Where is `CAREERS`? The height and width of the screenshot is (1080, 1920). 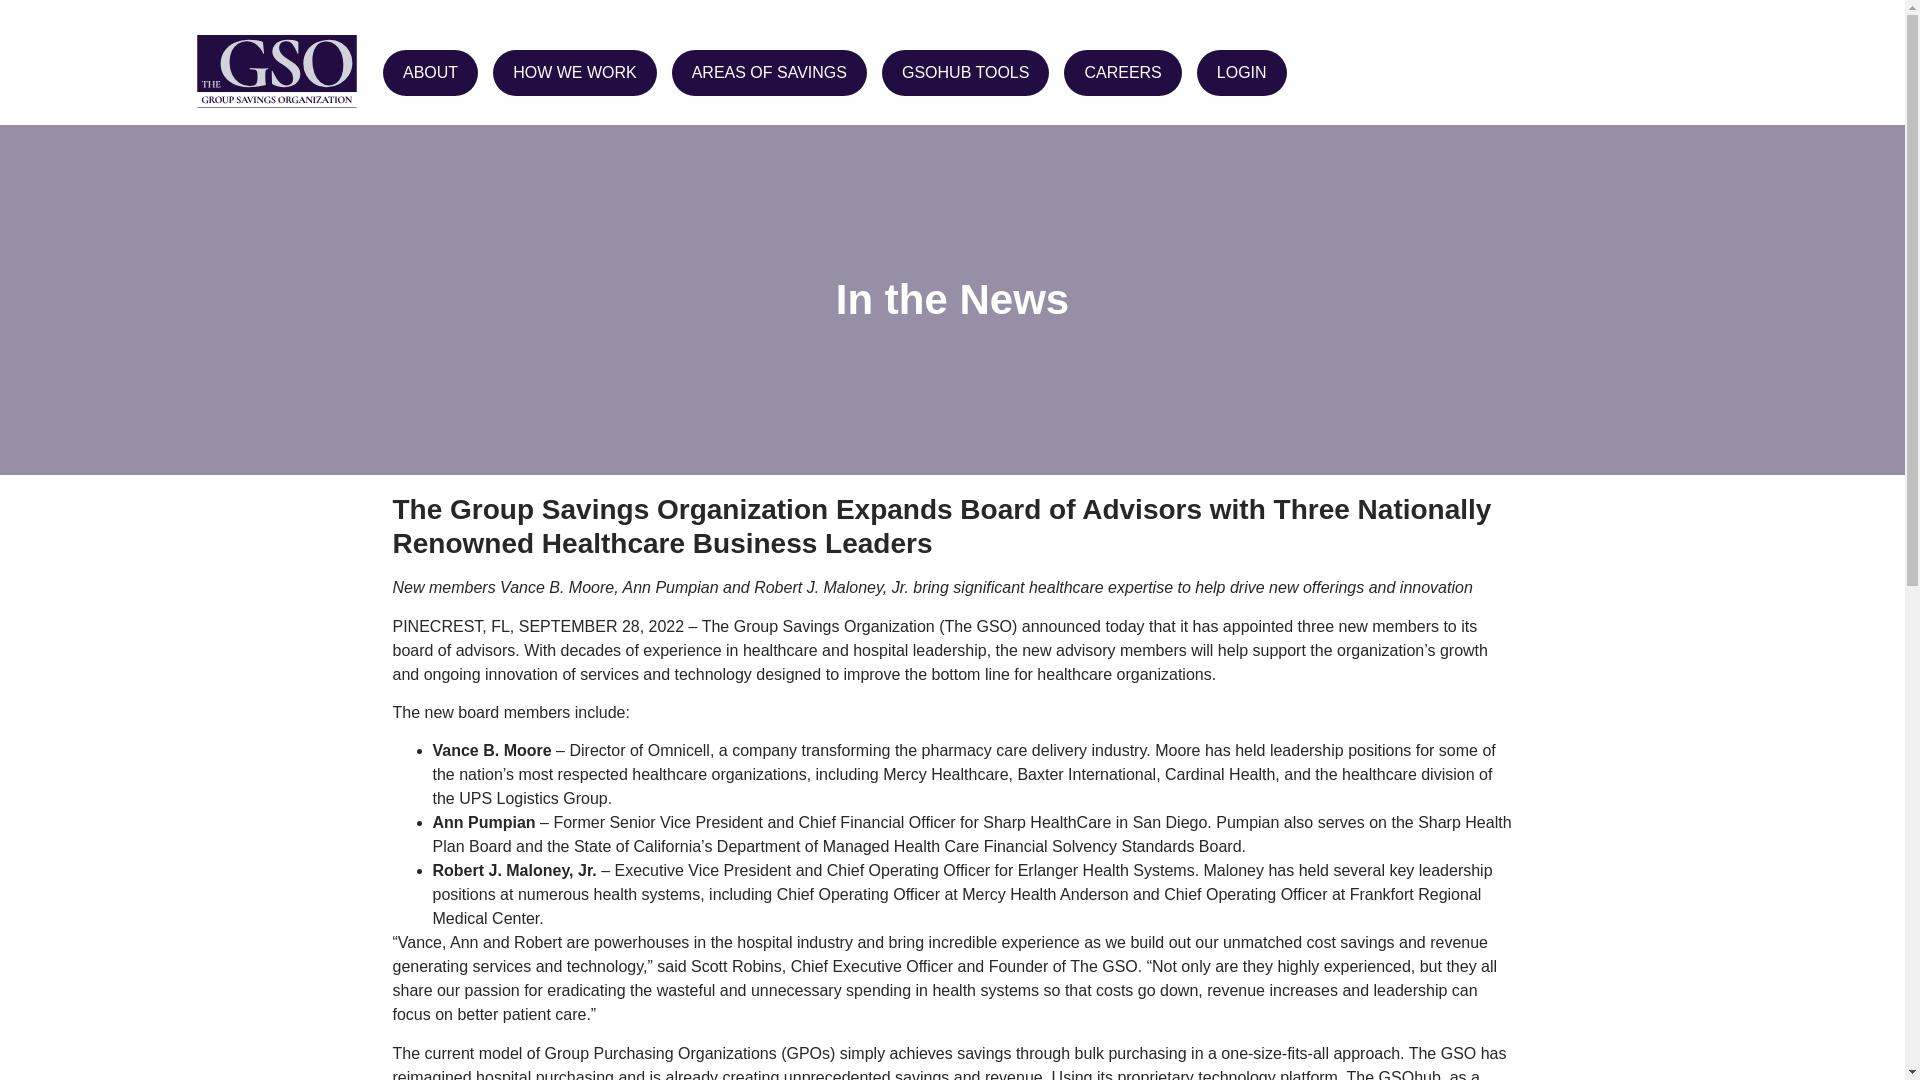
CAREERS is located at coordinates (1122, 72).